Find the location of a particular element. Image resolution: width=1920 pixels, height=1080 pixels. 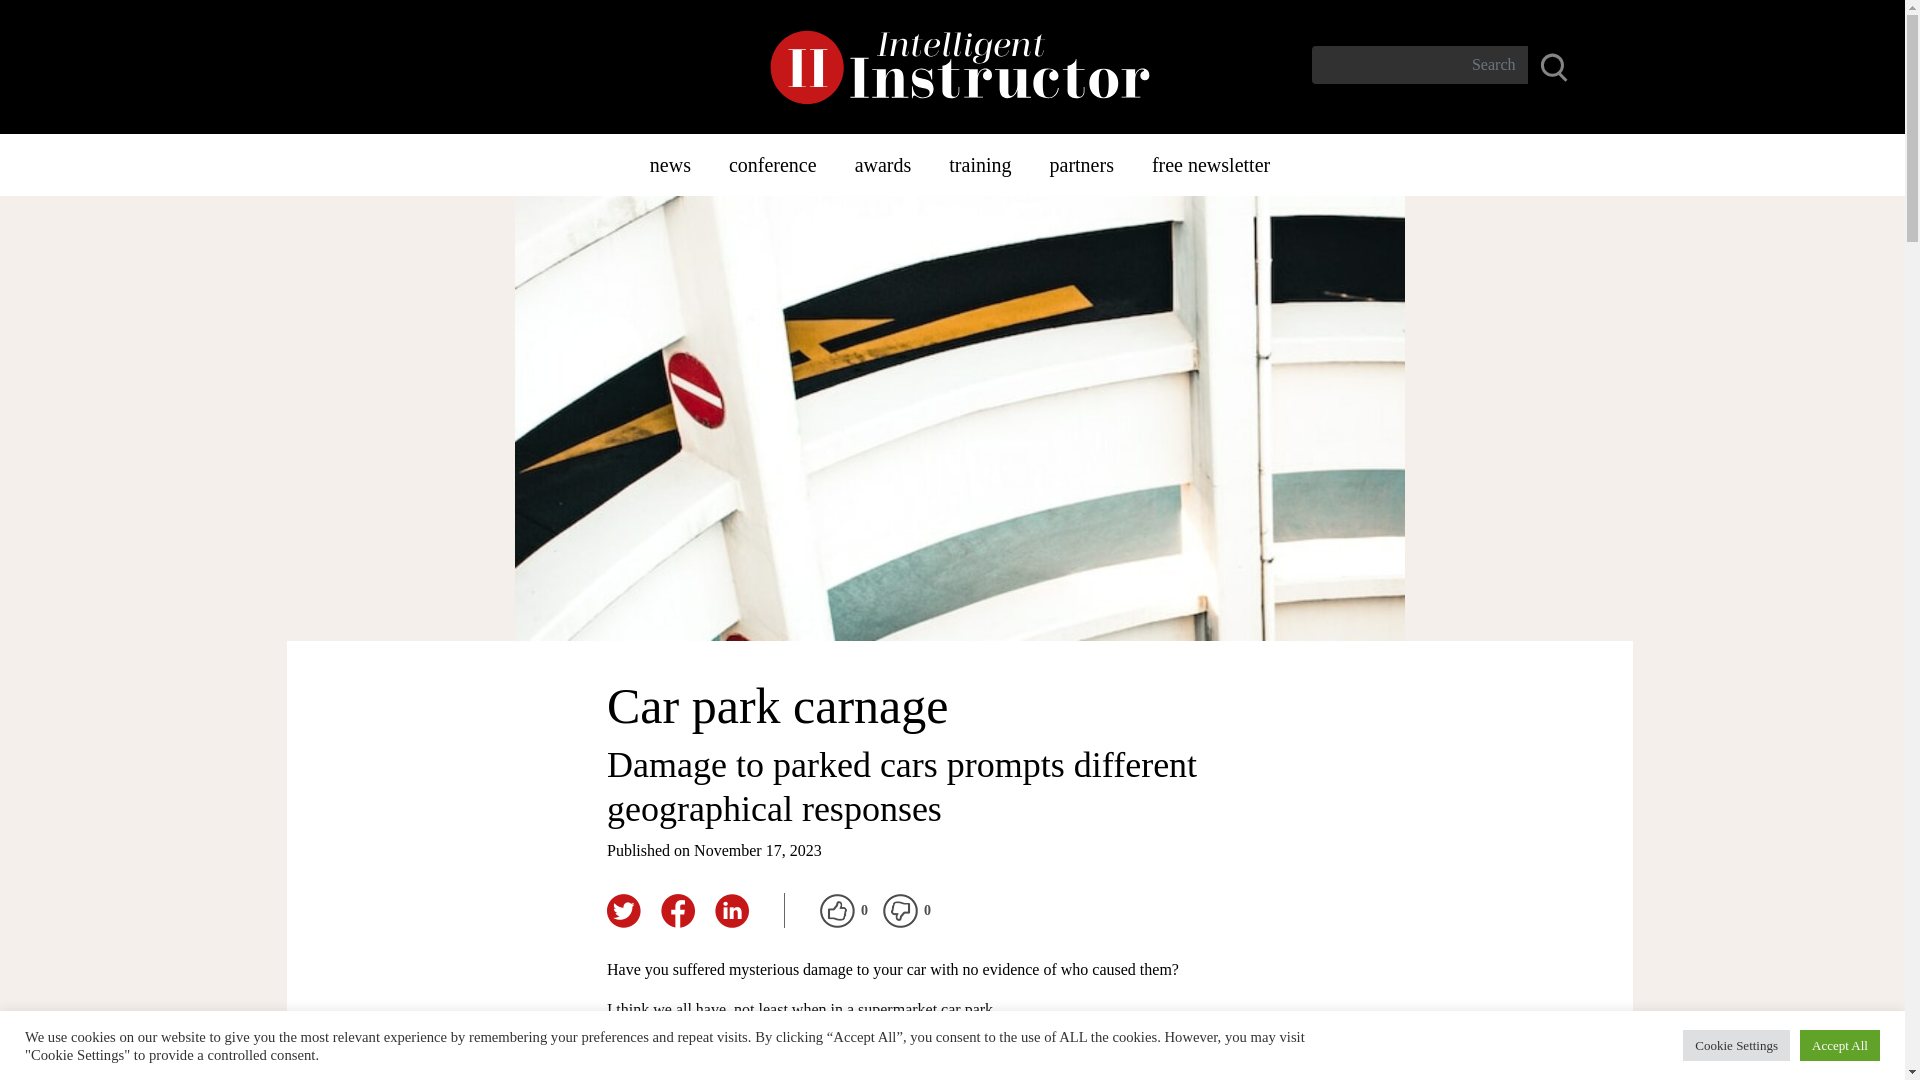

news is located at coordinates (670, 164).